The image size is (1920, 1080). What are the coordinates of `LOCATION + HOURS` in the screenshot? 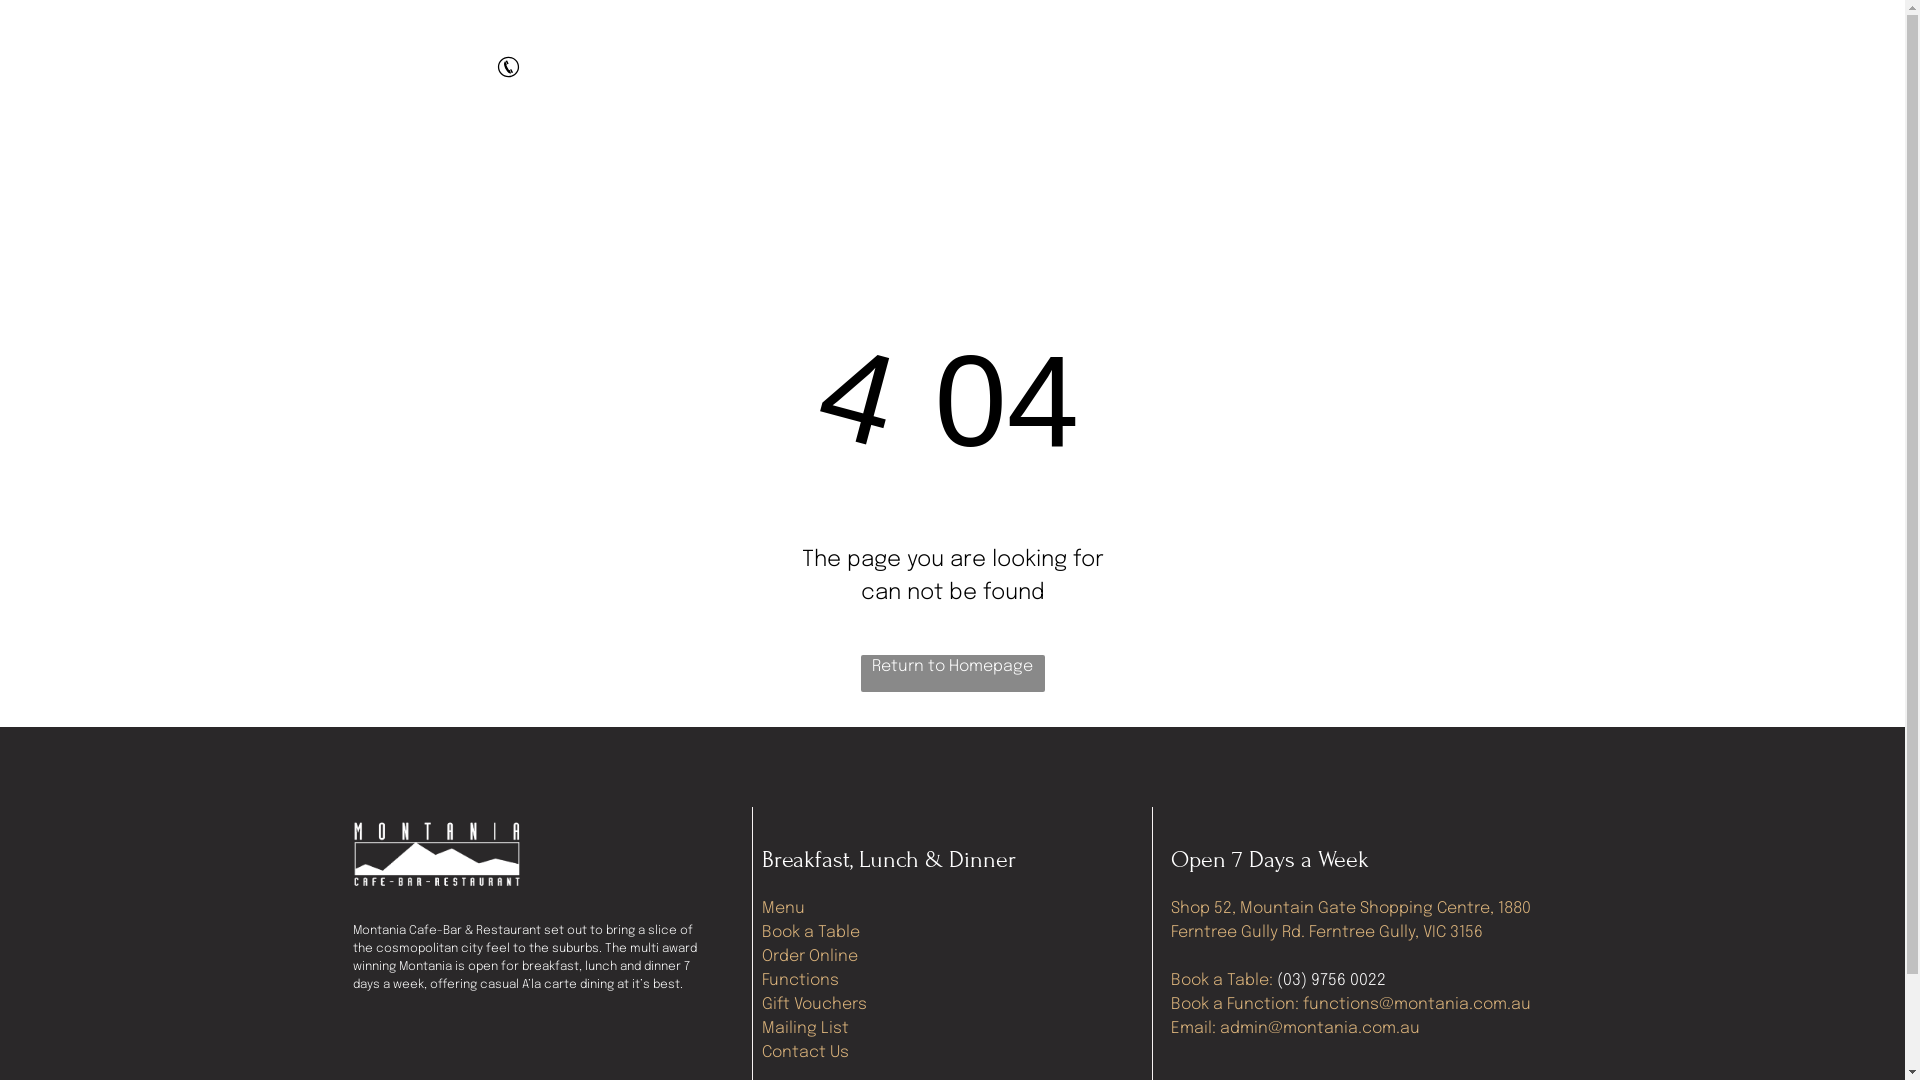 It's located at (1348, 148).